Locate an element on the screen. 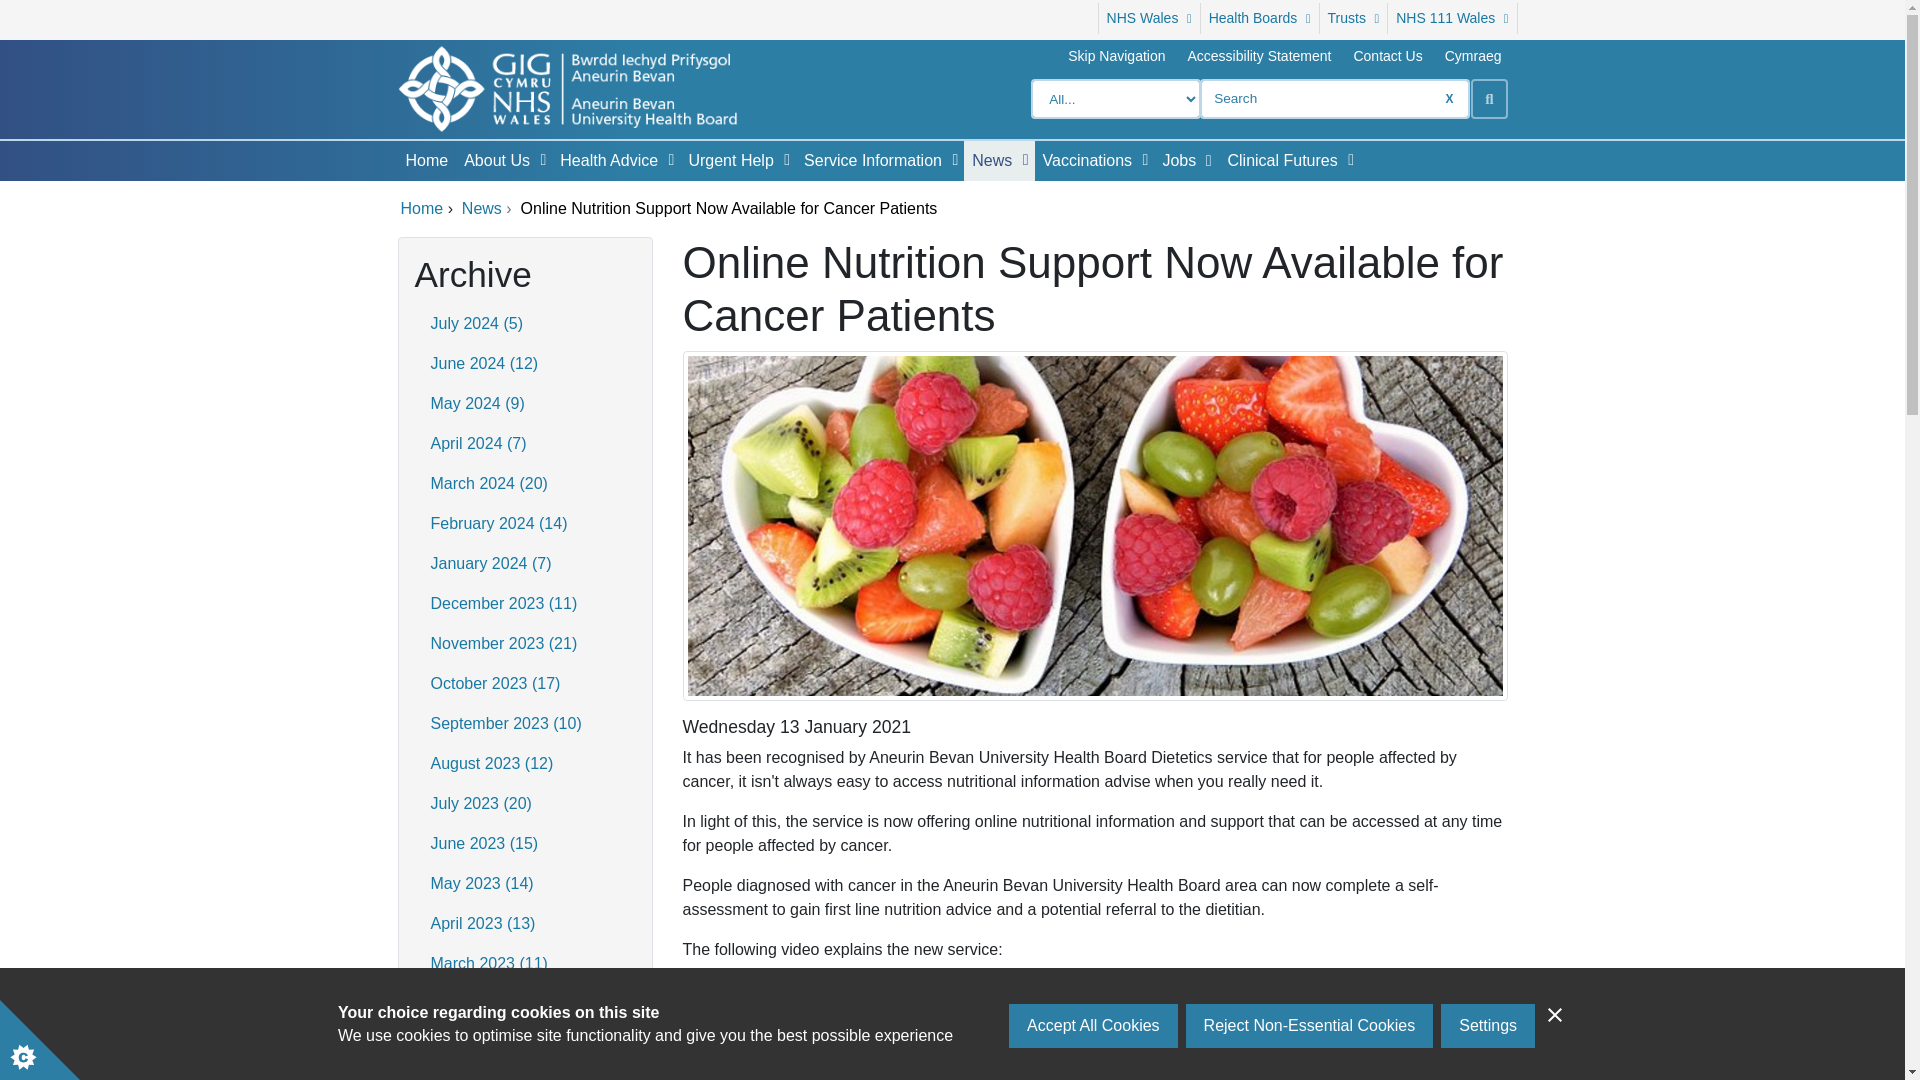 Image resolution: width=1920 pixels, height=1080 pixels. Health Boards is located at coordinates (1260, 18).